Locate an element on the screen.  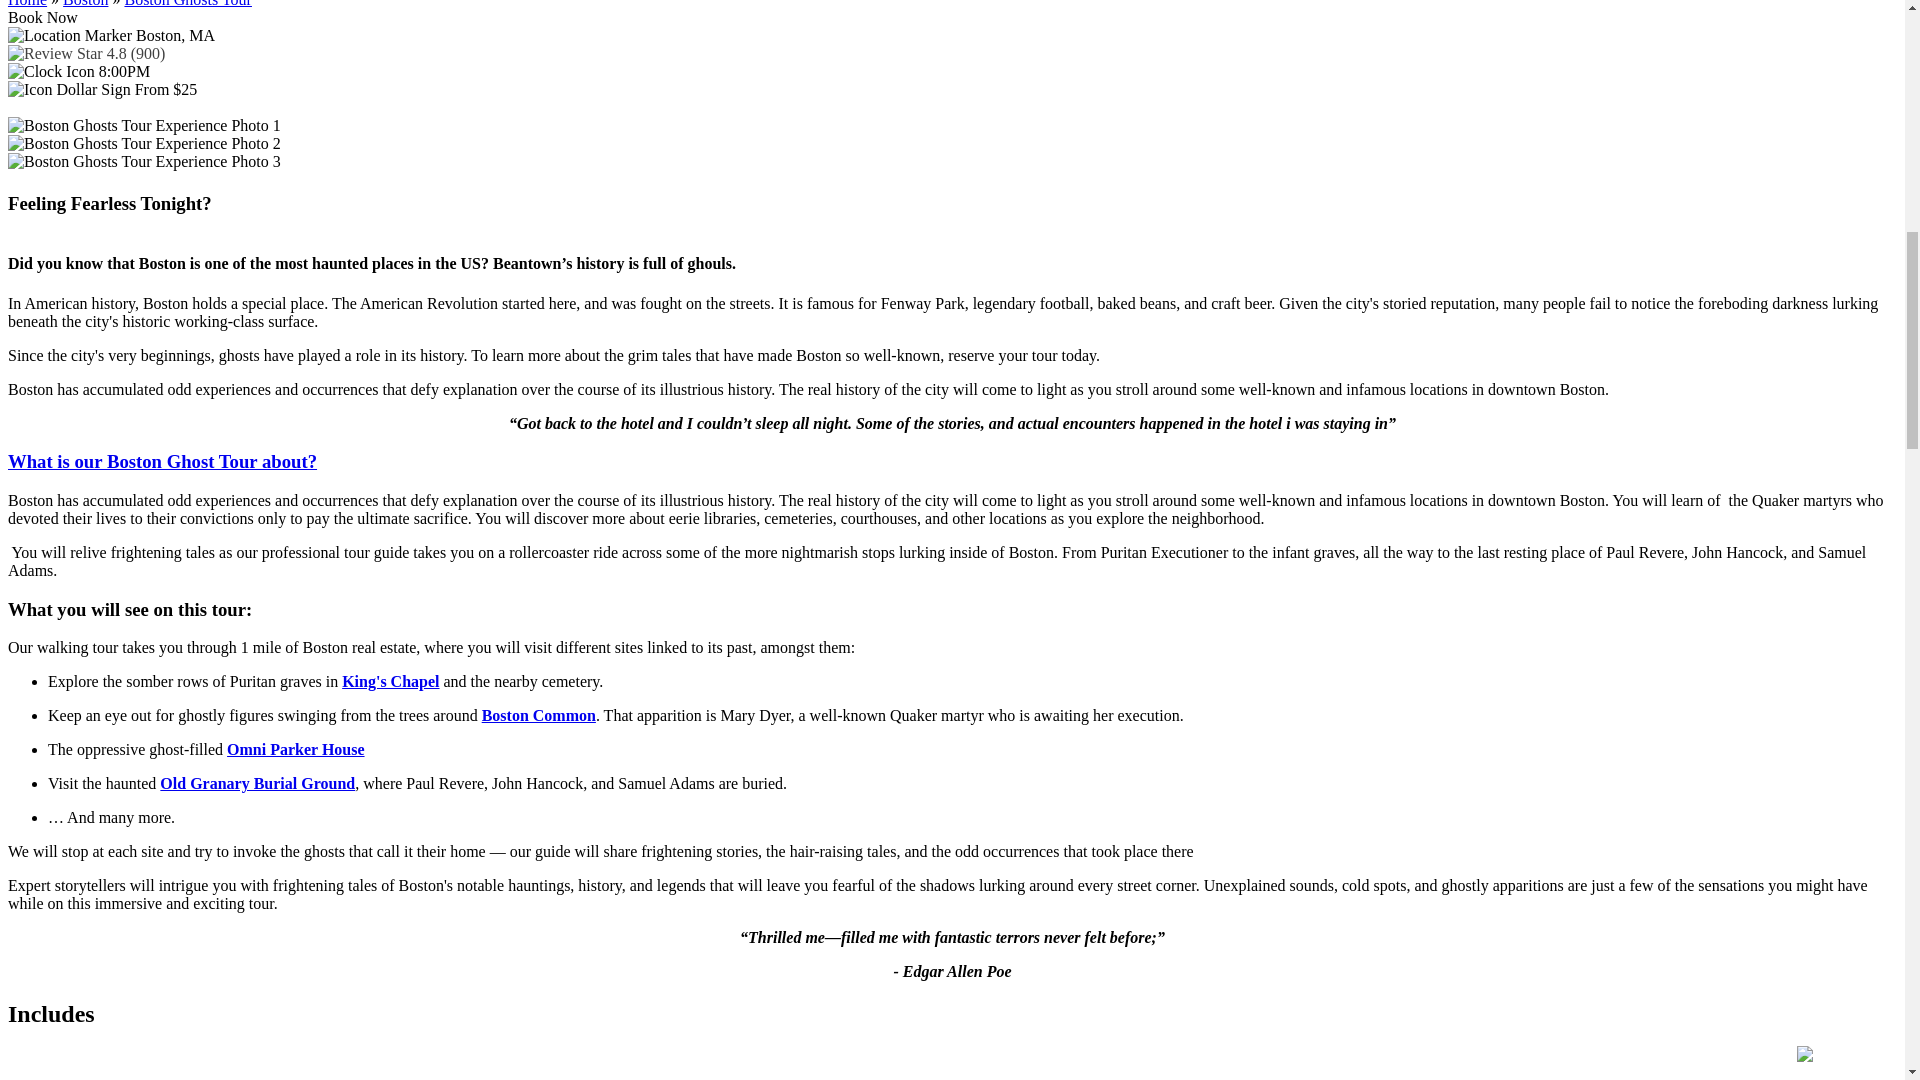
Old Granary Burial Ground is located at coordinates (257, 783).